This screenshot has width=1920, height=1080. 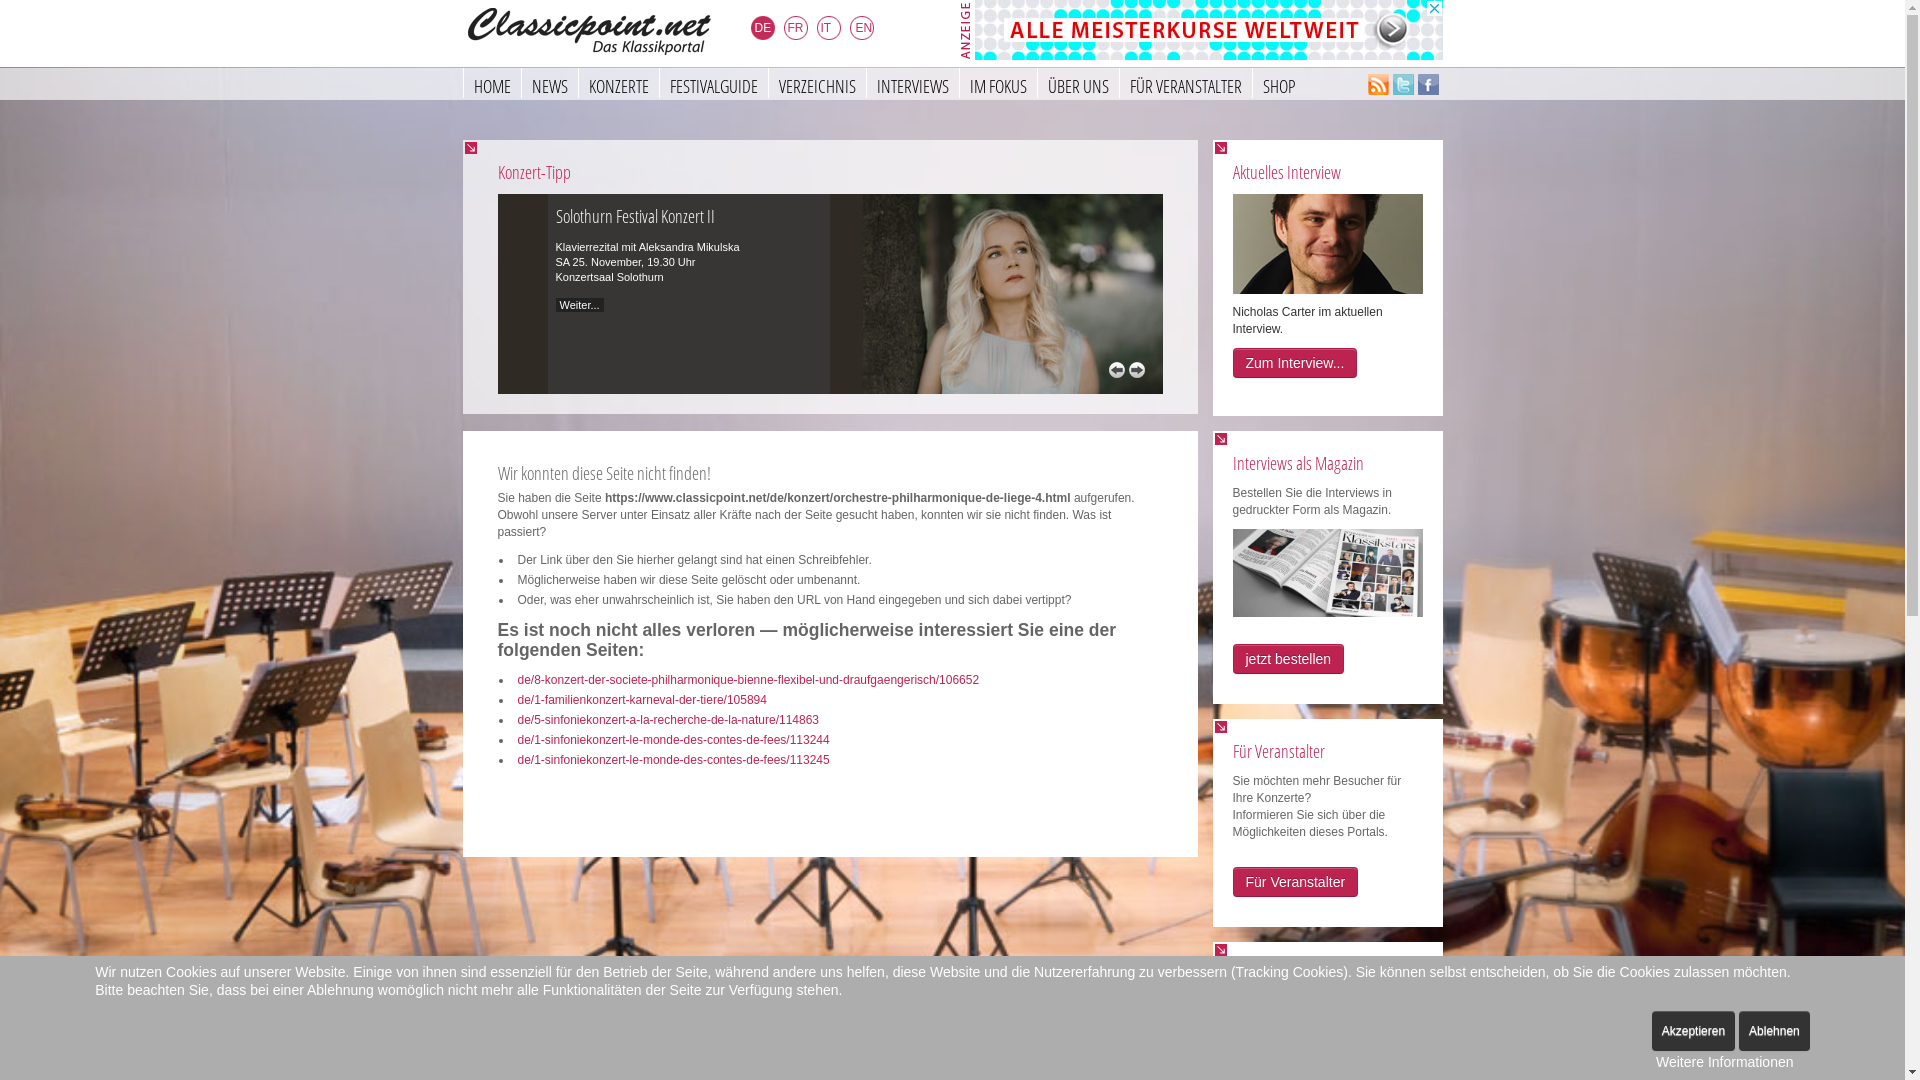 What do you see at coordinates (997, 83) in the screenshot?
I see `IM FOKUS` at bounding box center [997, 83].